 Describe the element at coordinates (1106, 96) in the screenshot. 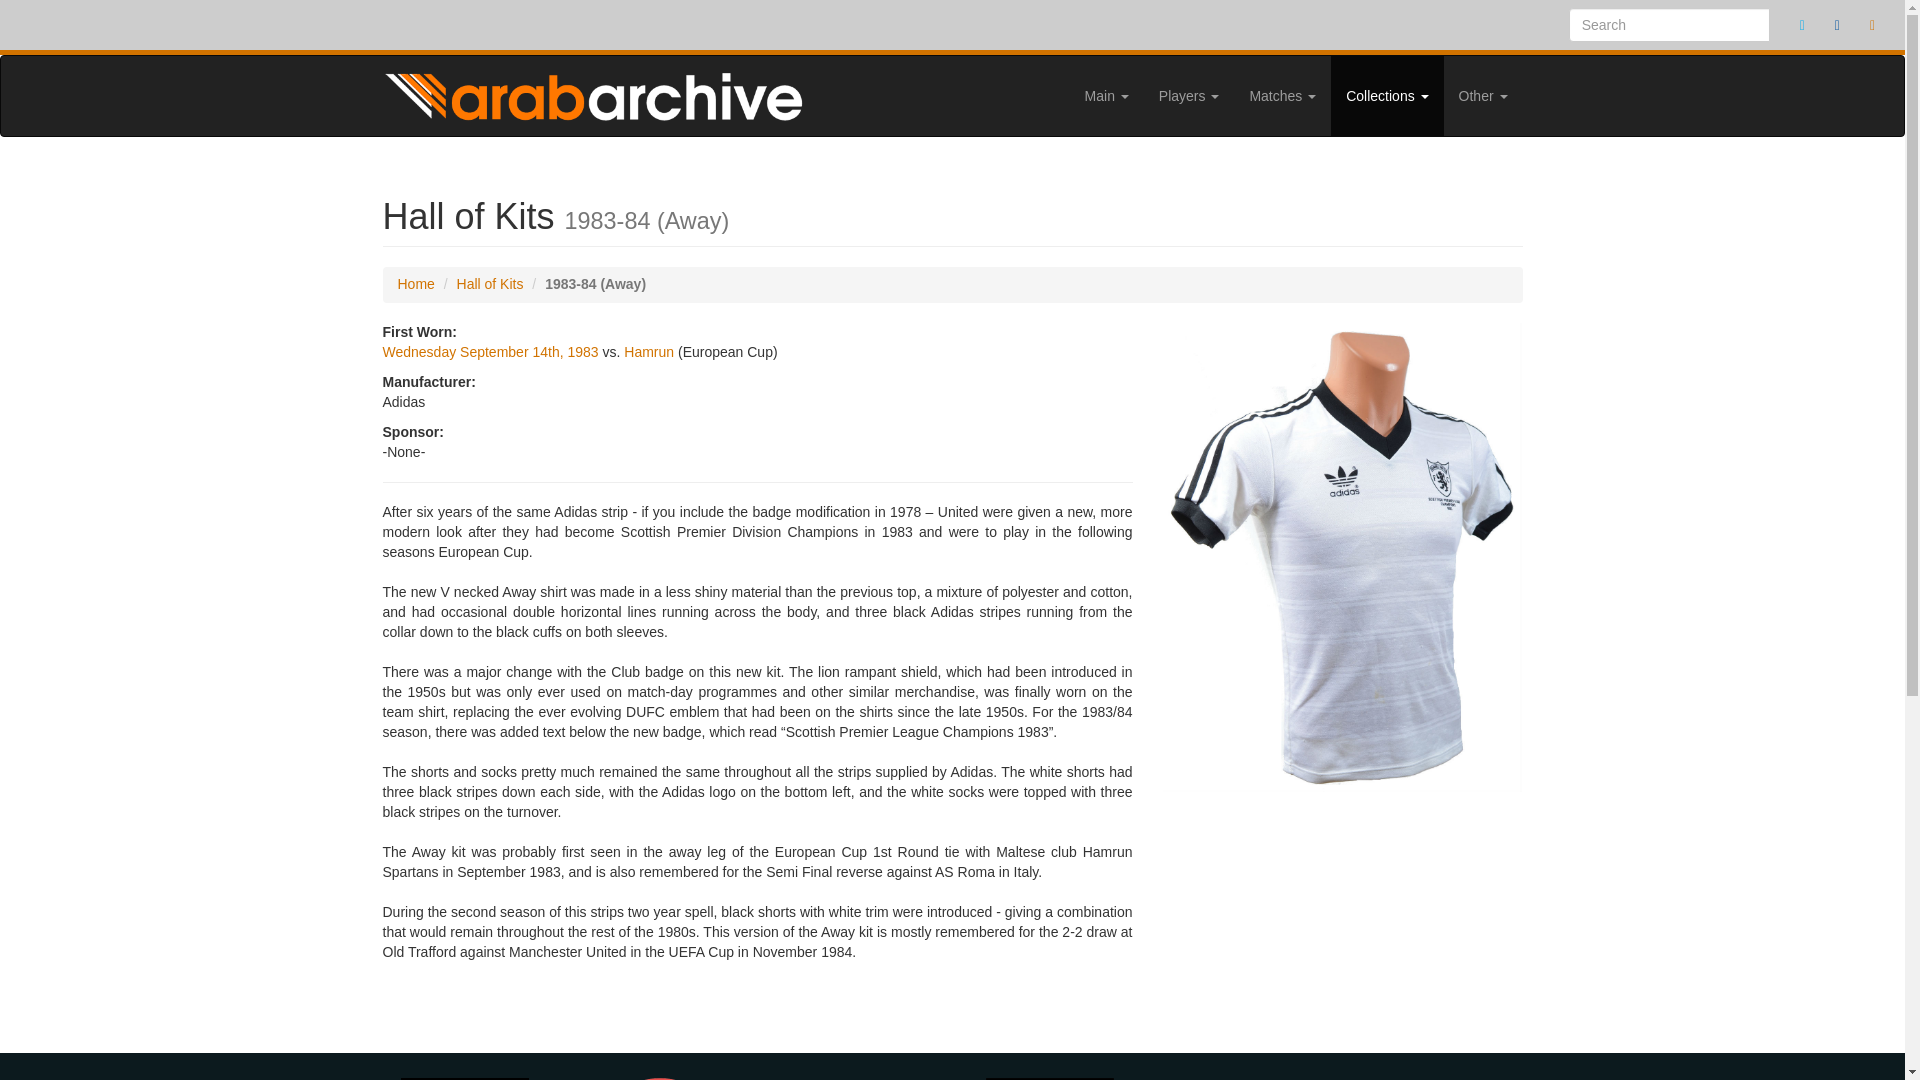

I see `Main` at that location.